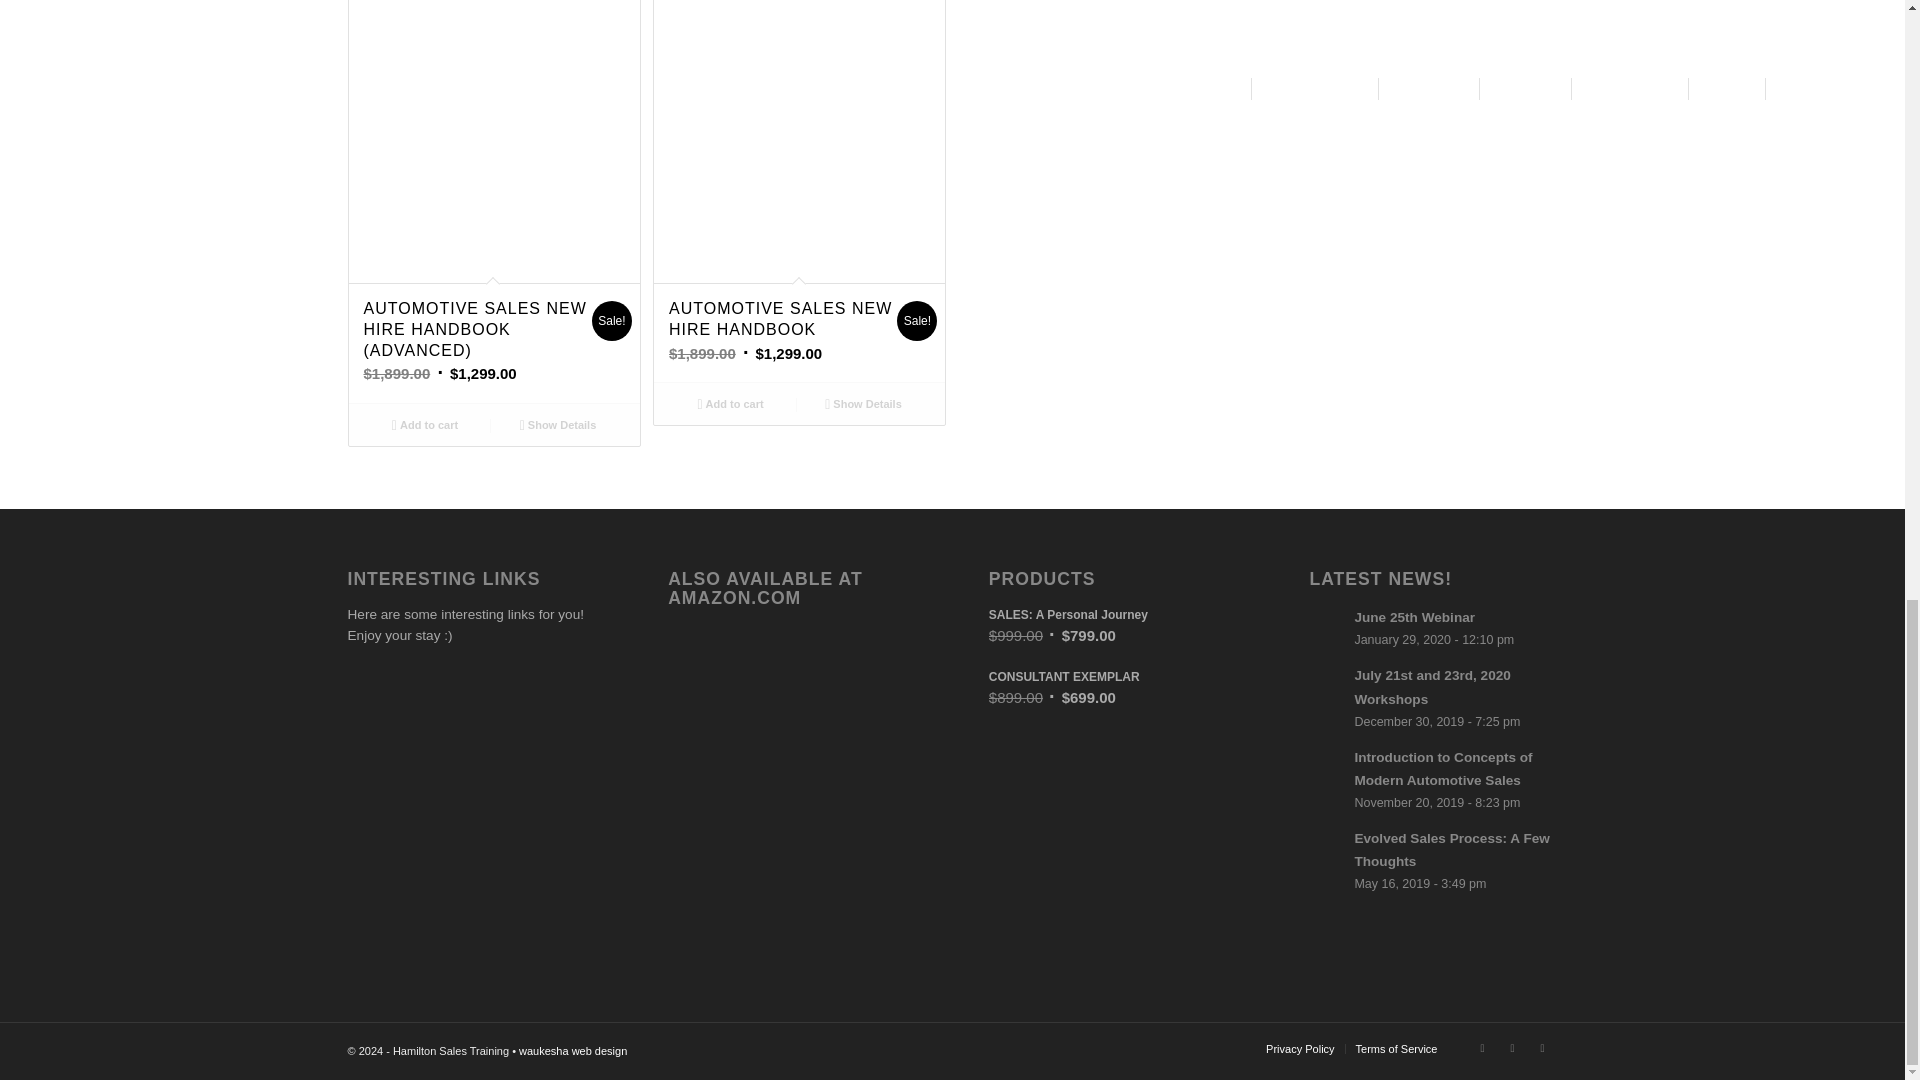 The width and height of the screenshot is (1920, 1080). What do you see at coordinates (1442, 768) in the screenshot?
I see `Read: Introduction to Concepts of Modern Automotive Sales` at bounding box center [1442, 768].